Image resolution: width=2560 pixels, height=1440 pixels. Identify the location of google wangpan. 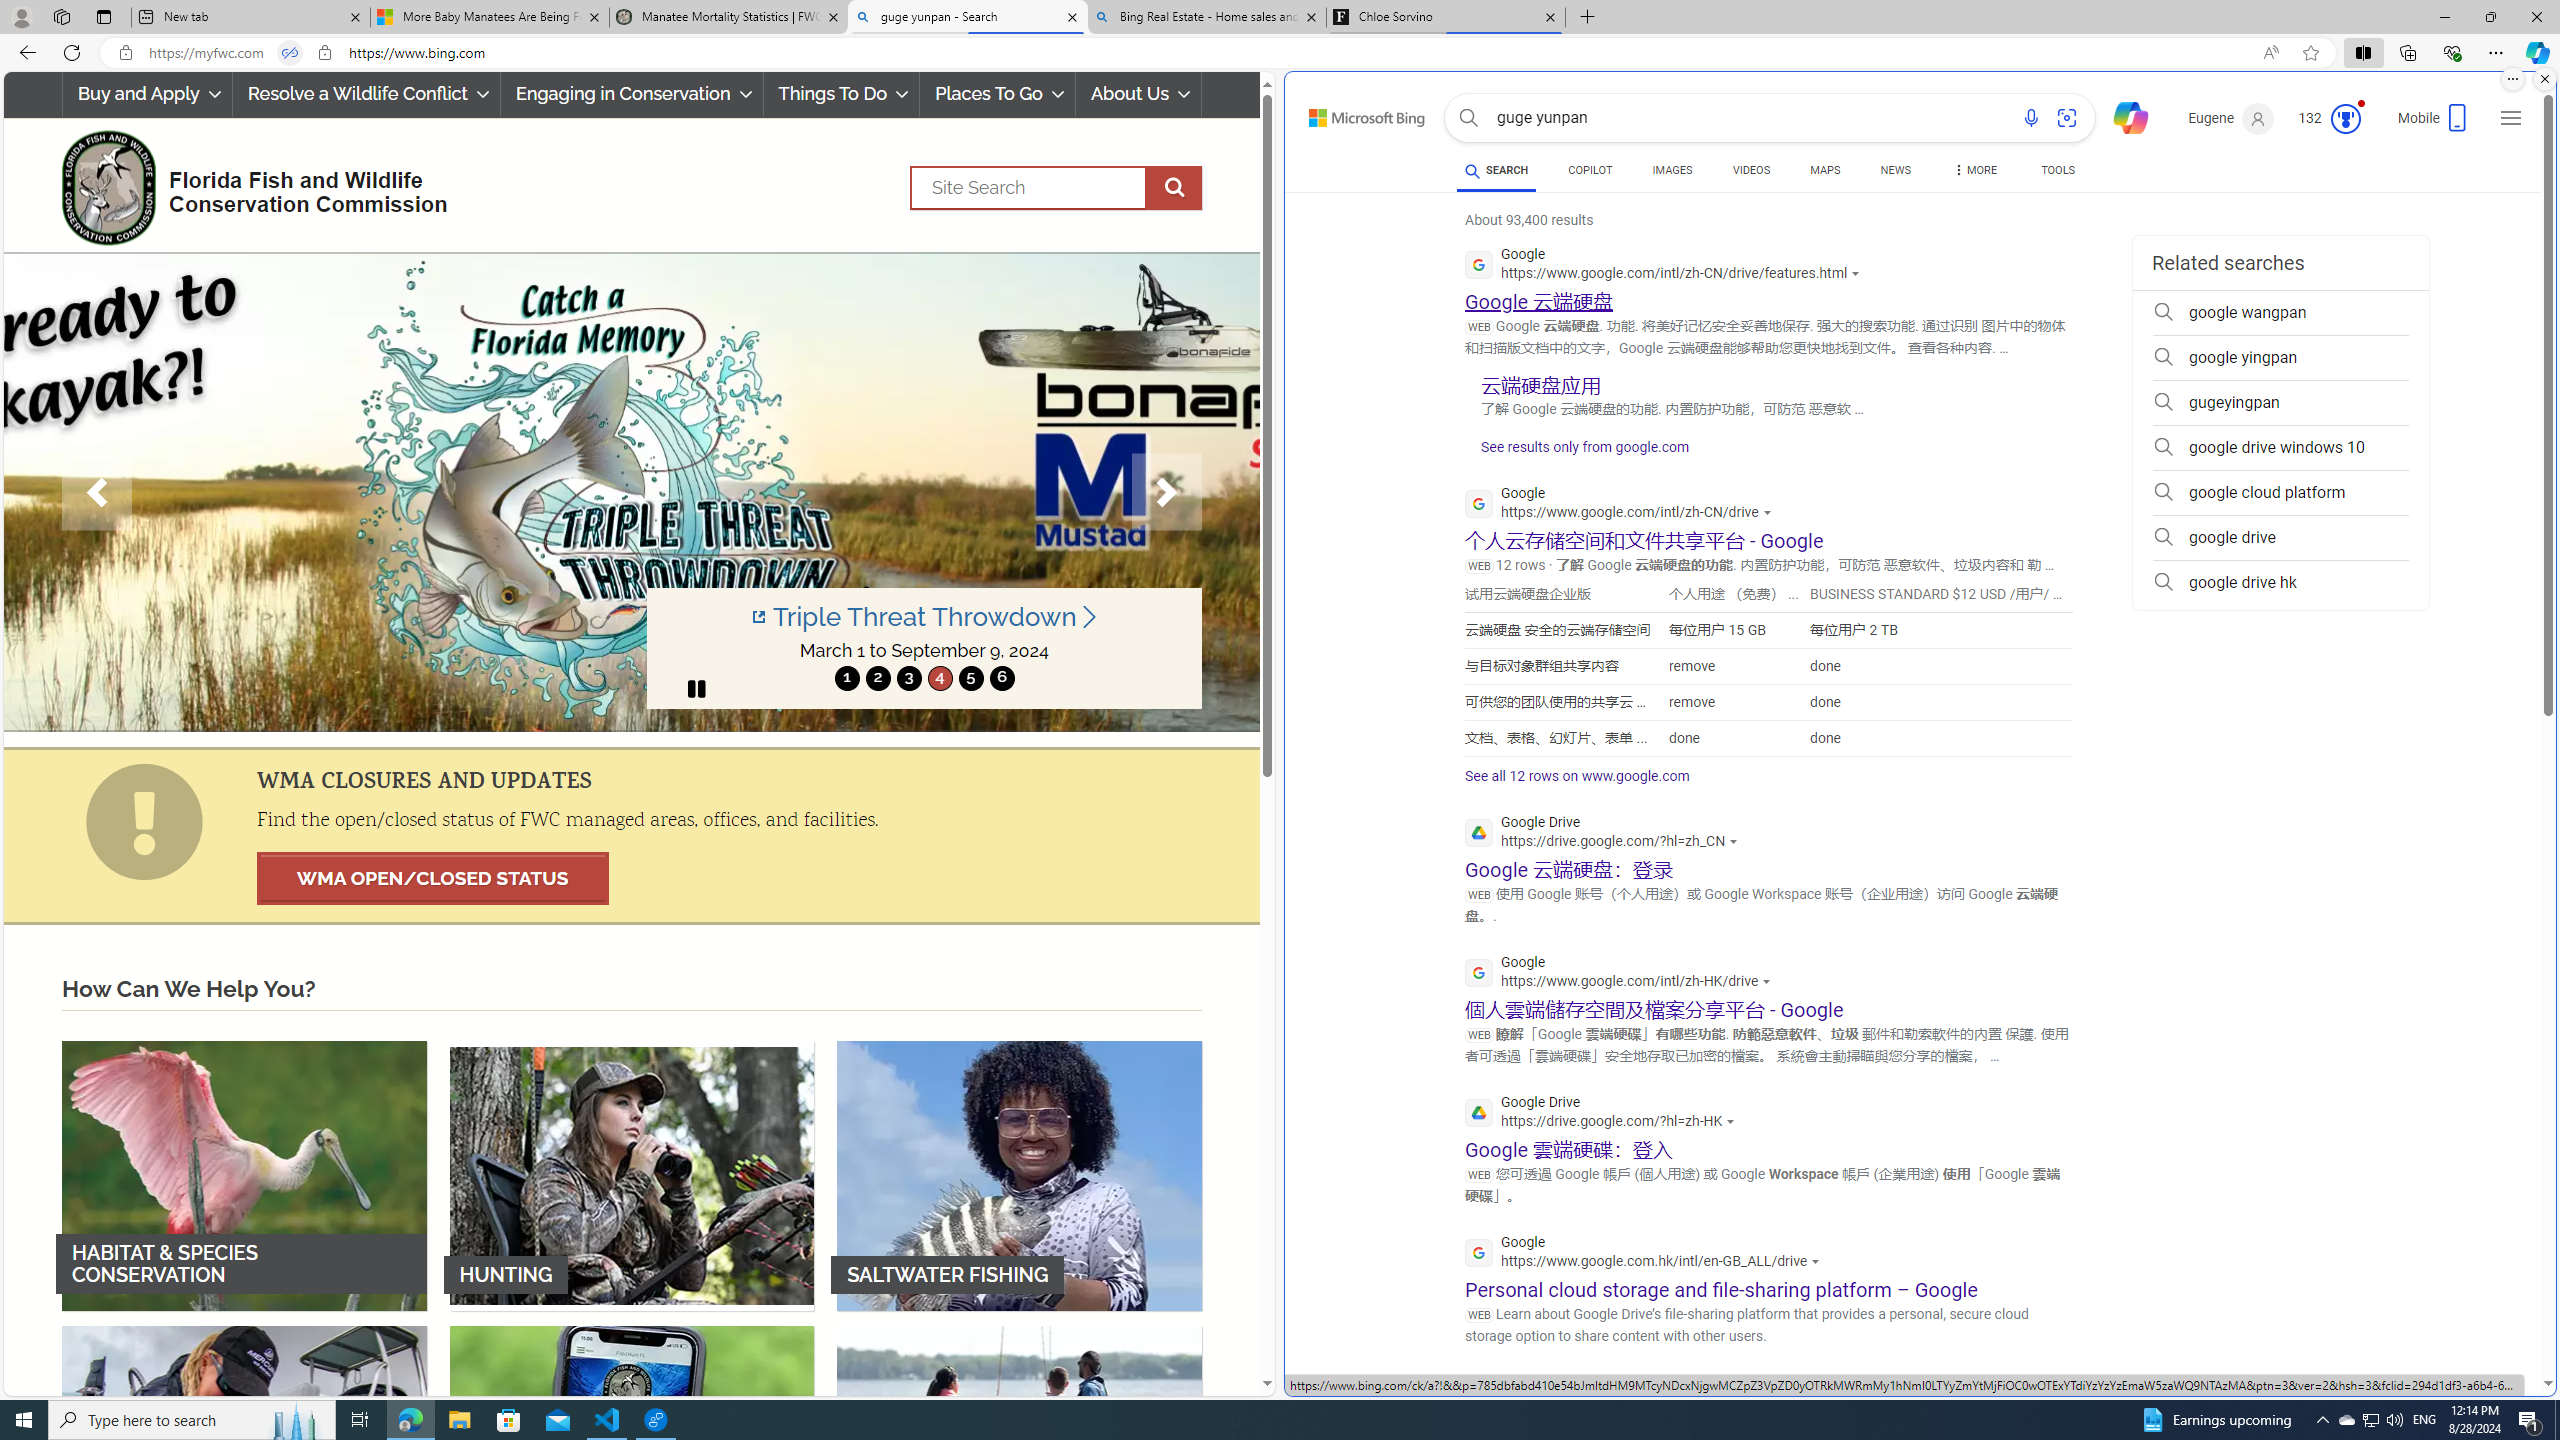
(2280, 312).